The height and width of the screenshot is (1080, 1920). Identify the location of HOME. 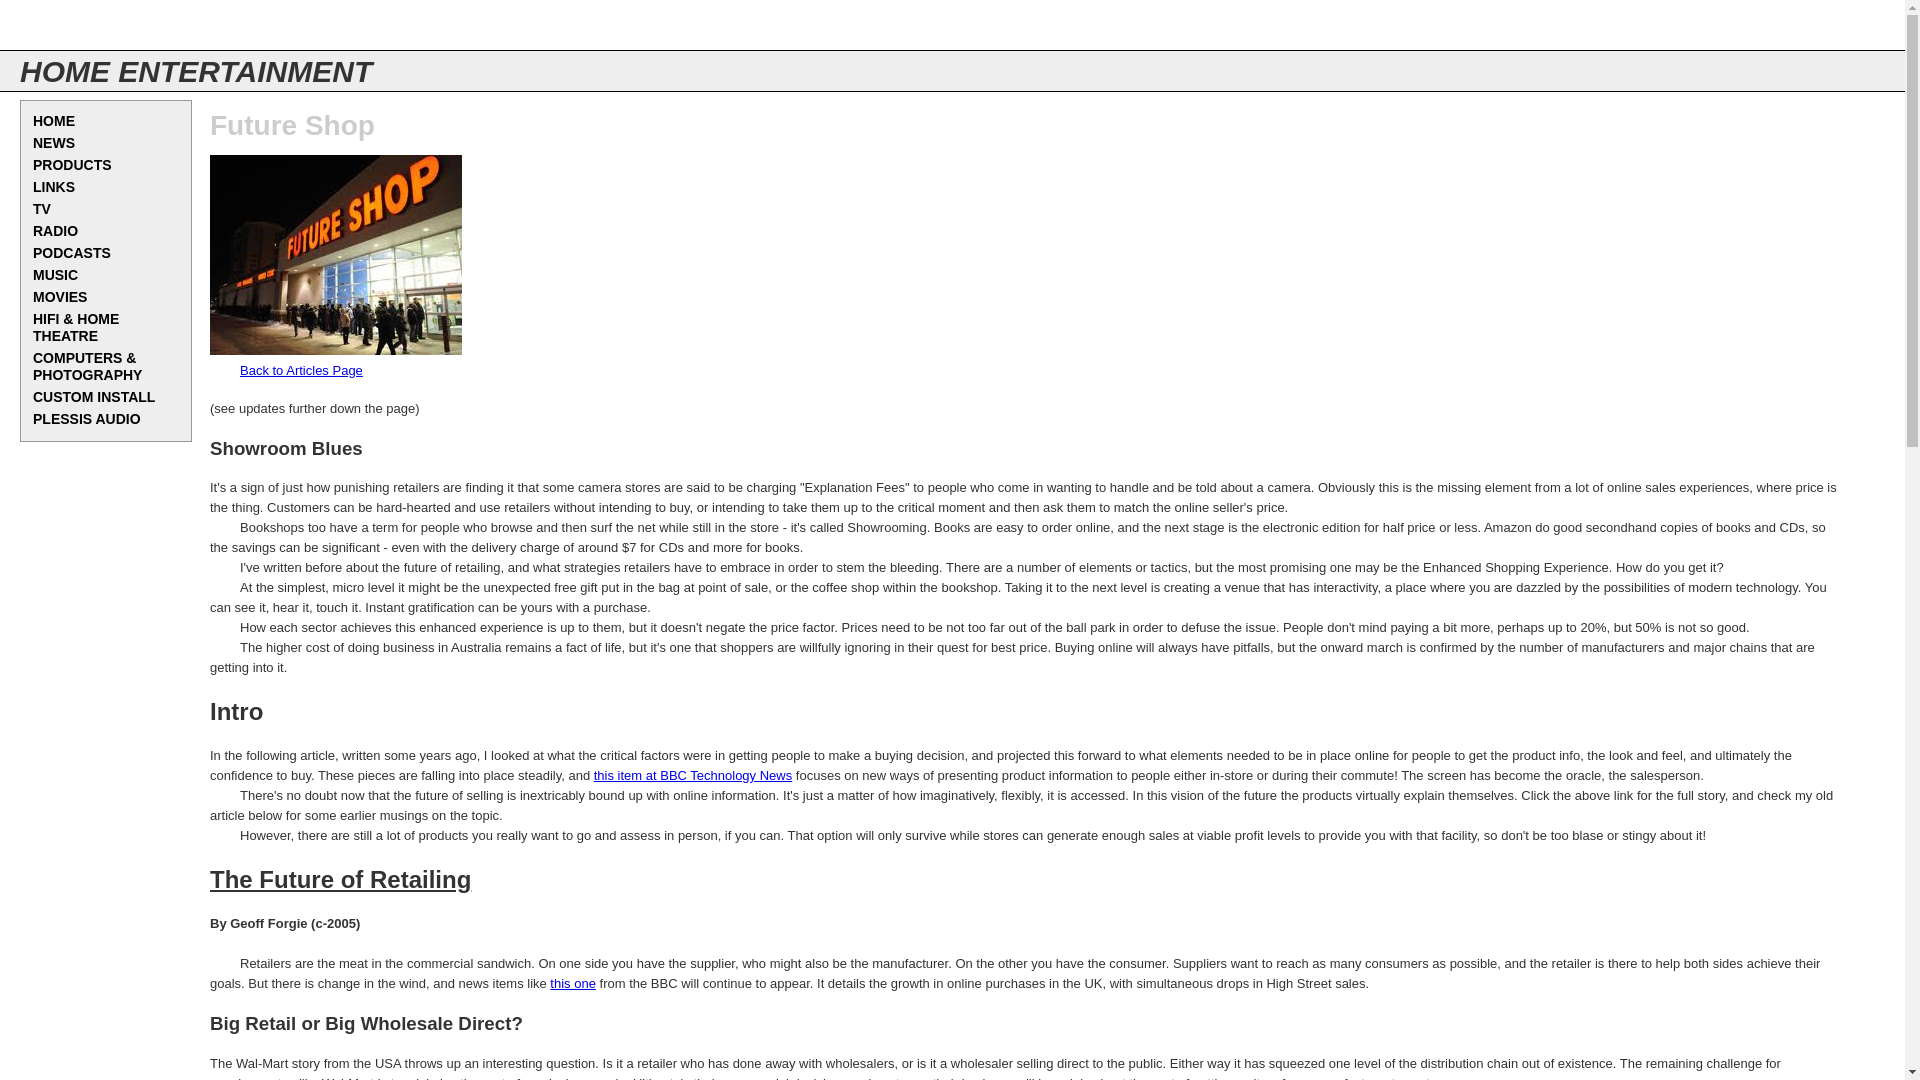
(106, 122).